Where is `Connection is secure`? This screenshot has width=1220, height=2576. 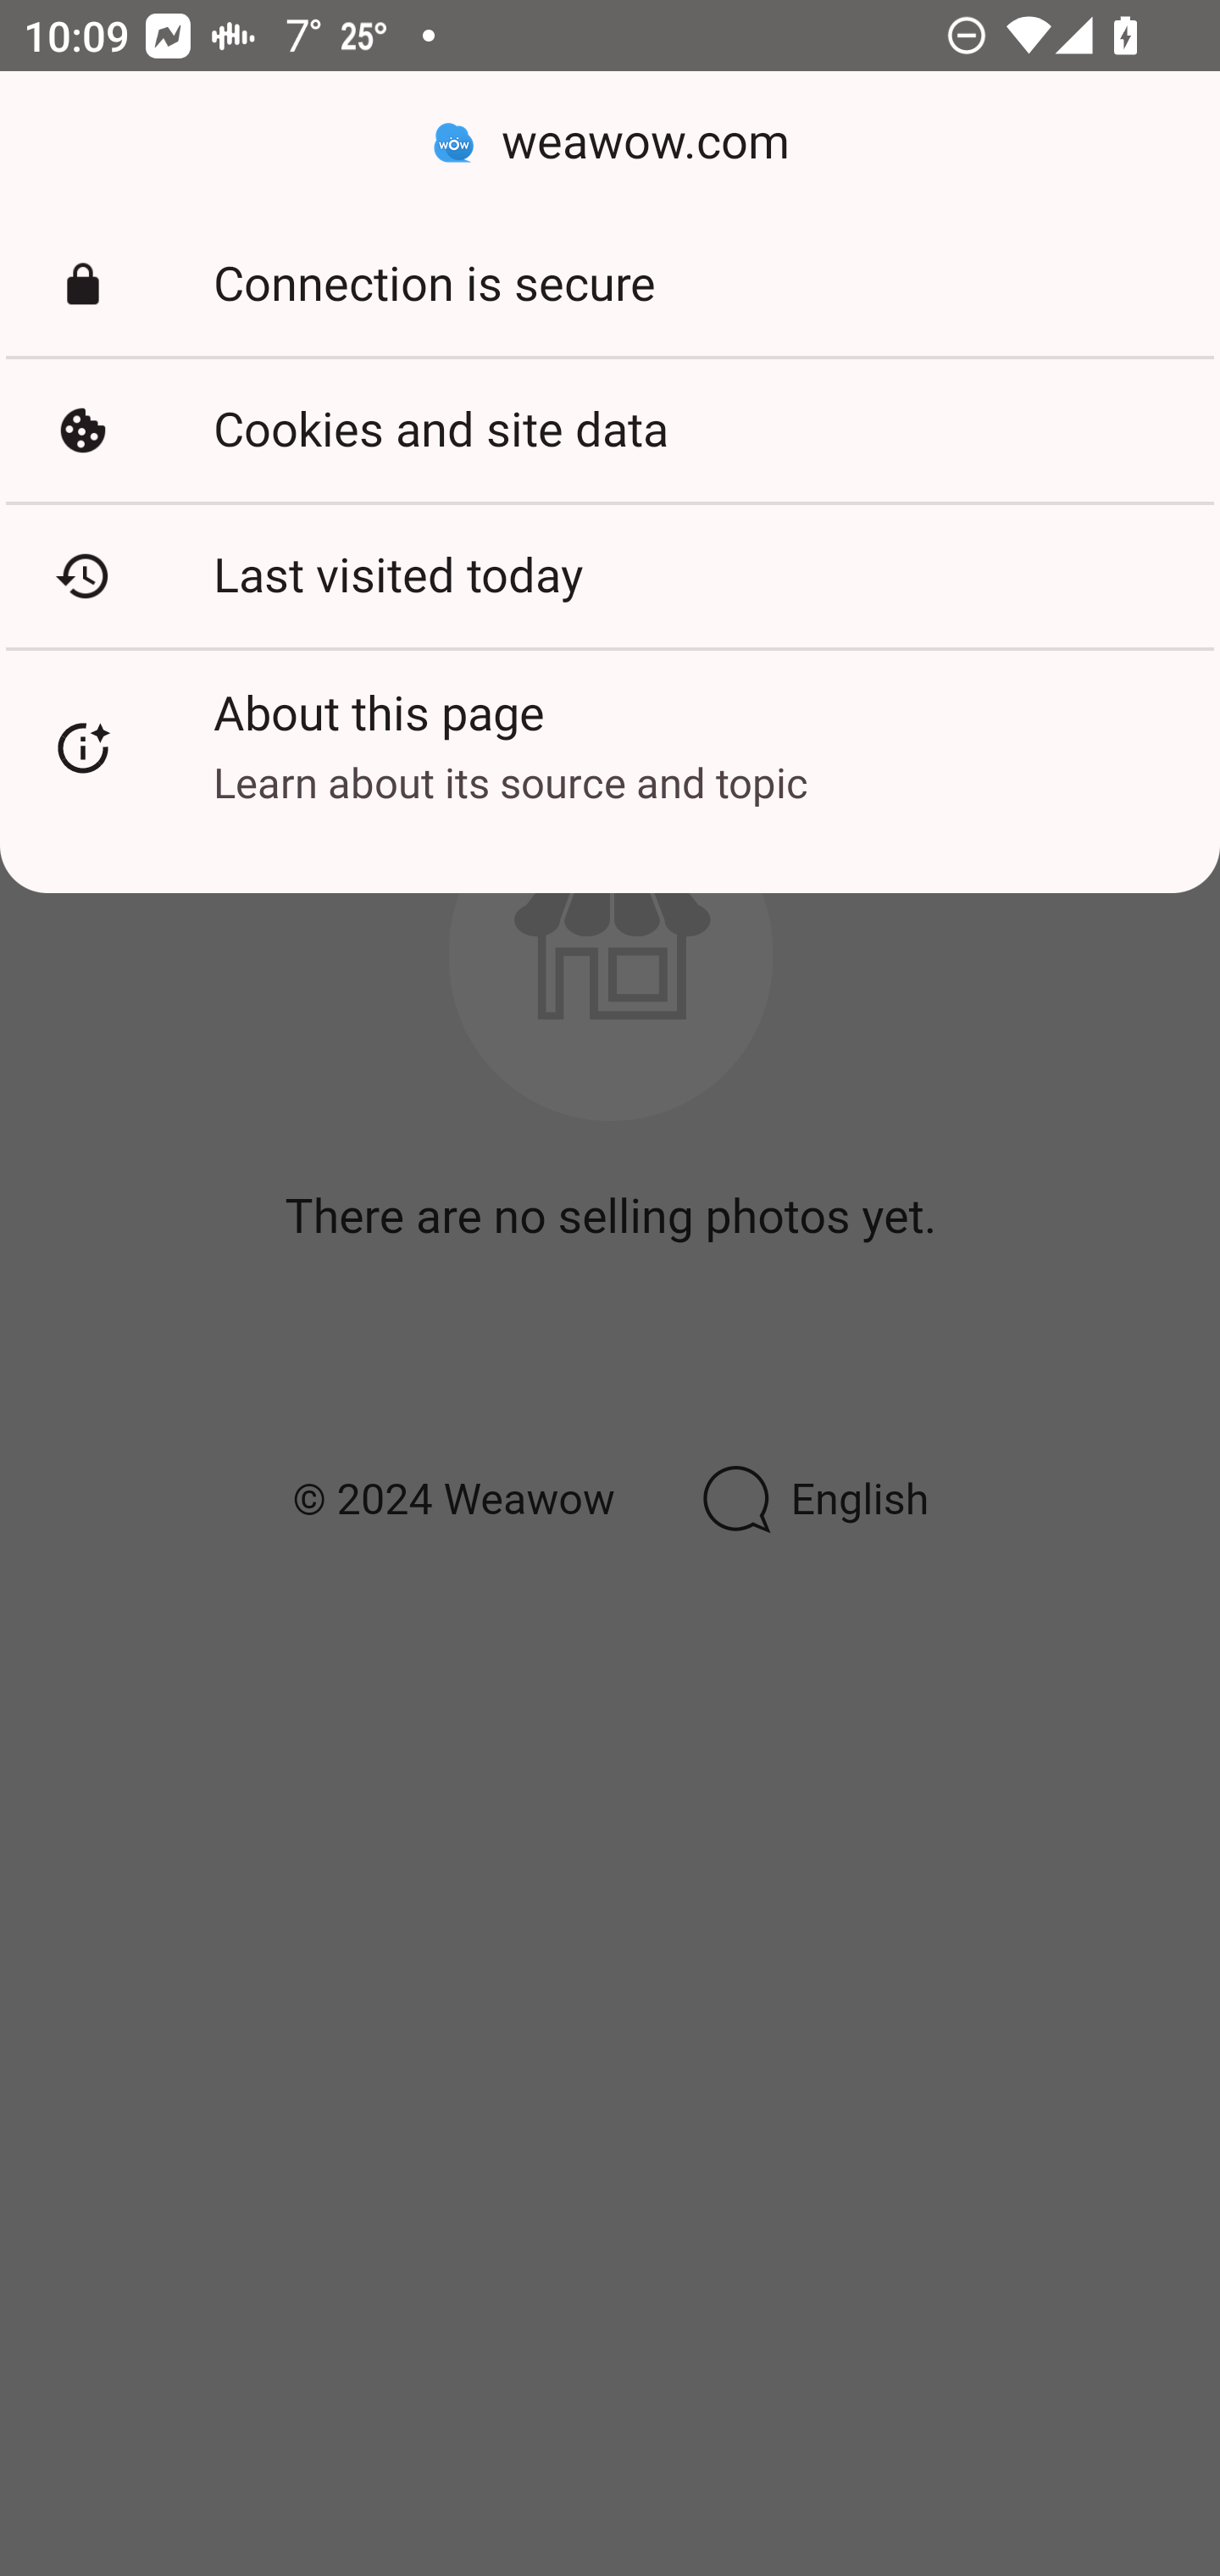
Connection is secure is located at coordinates (610, 285).